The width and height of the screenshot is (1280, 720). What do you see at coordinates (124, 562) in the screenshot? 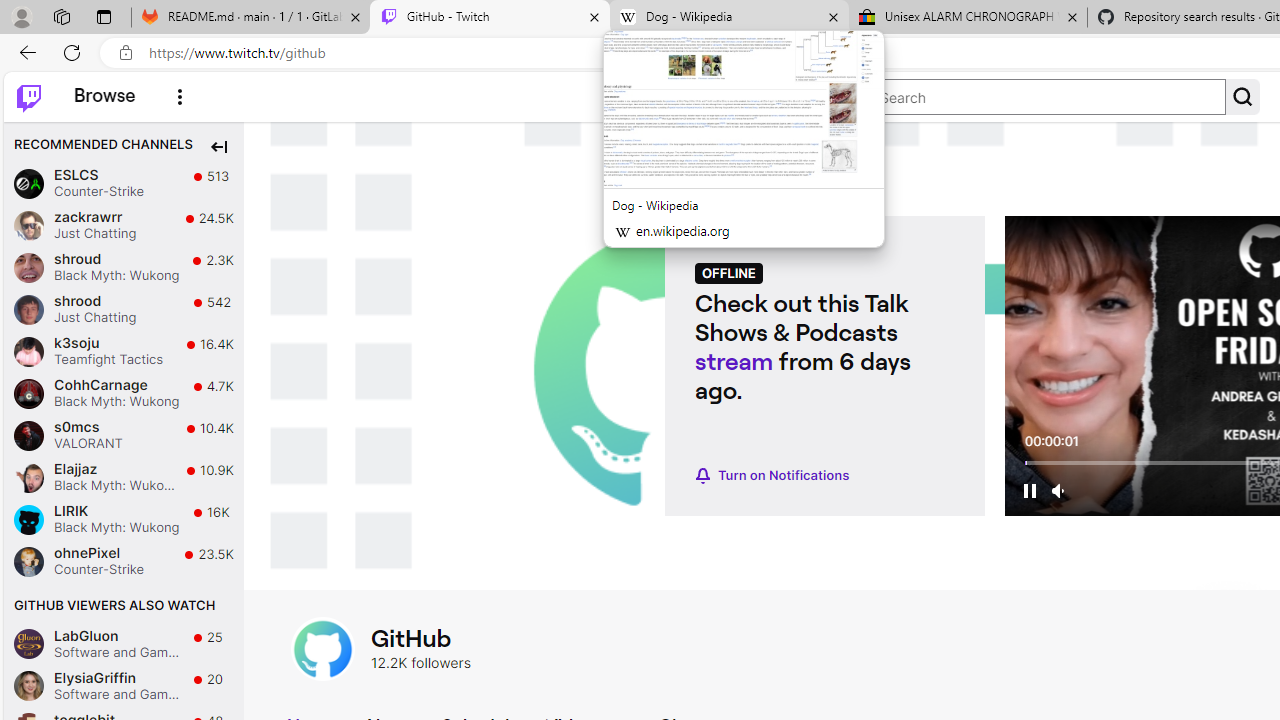
I see `ohnePixel ohnePixel Counter-Strike Live 23.5K viewers` at bounding box center [124, 562].